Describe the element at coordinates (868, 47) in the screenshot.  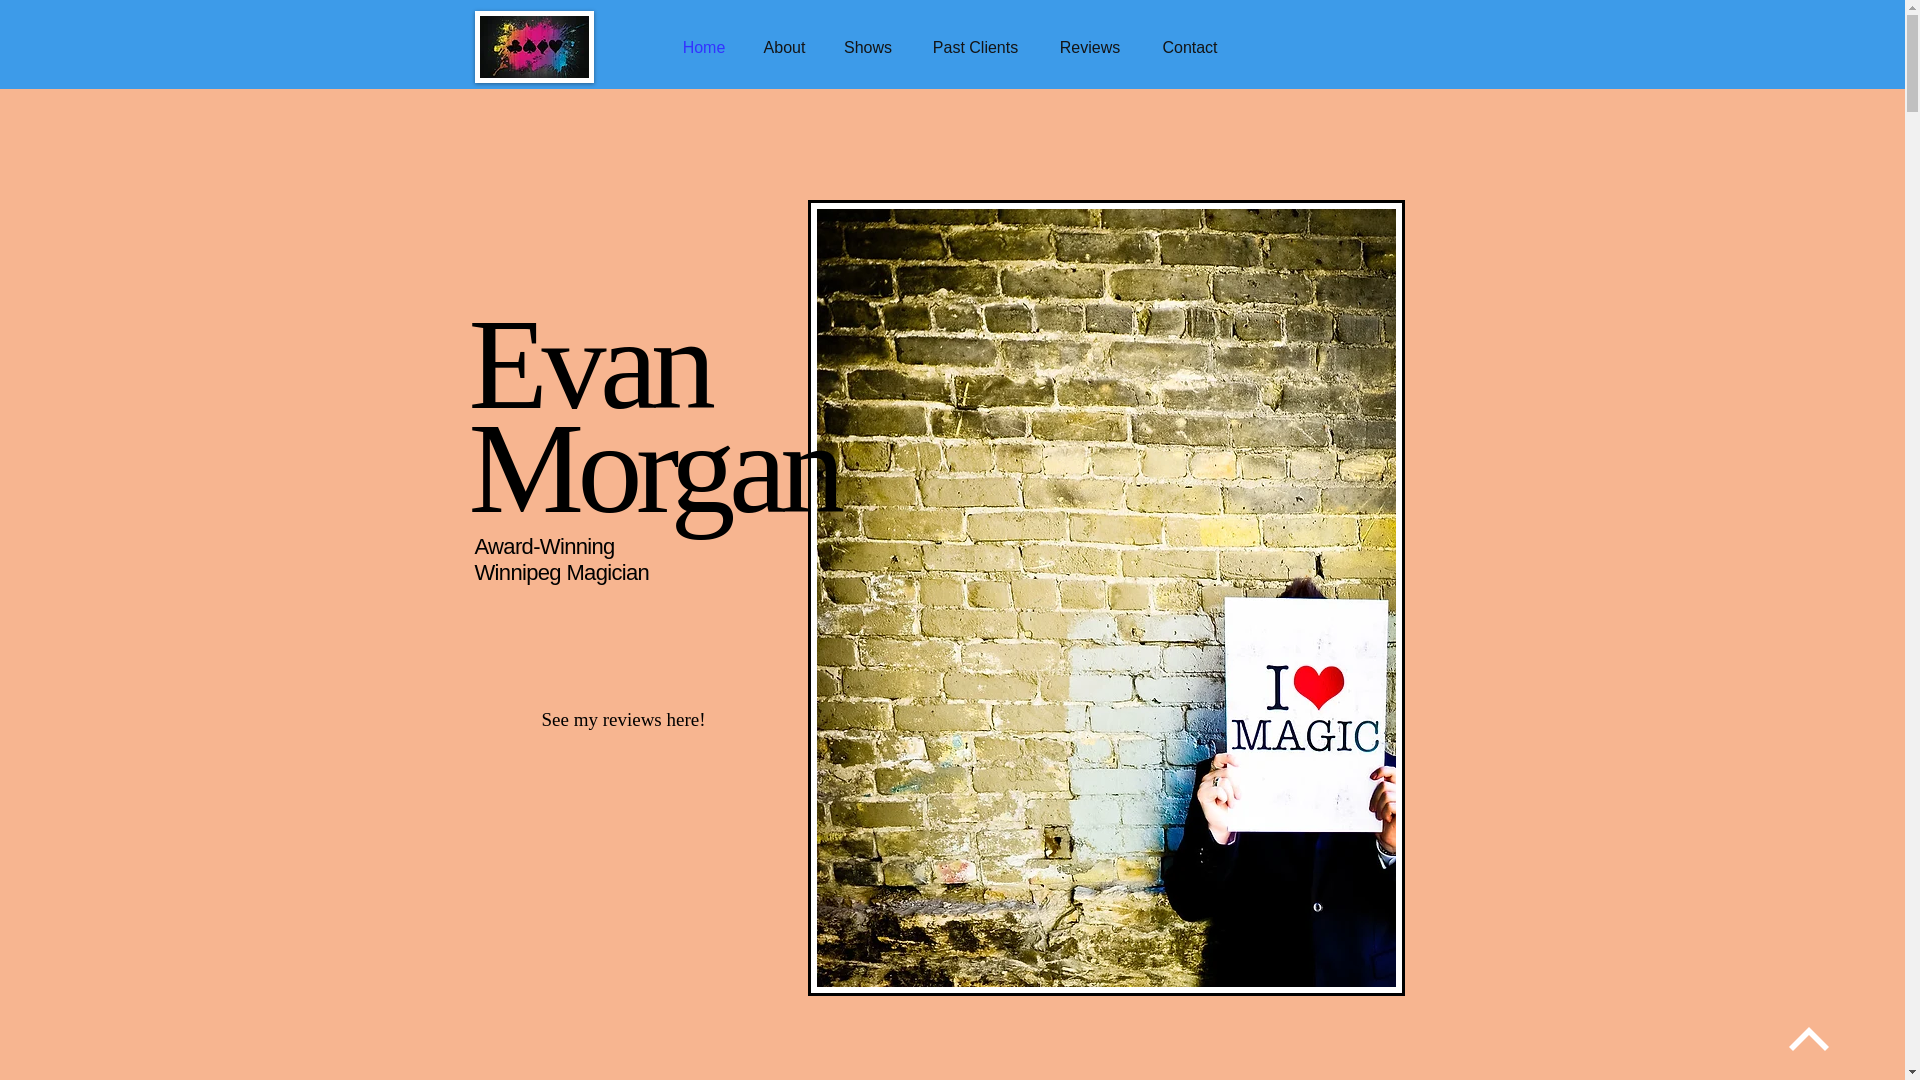
I see `Shows` at that location.